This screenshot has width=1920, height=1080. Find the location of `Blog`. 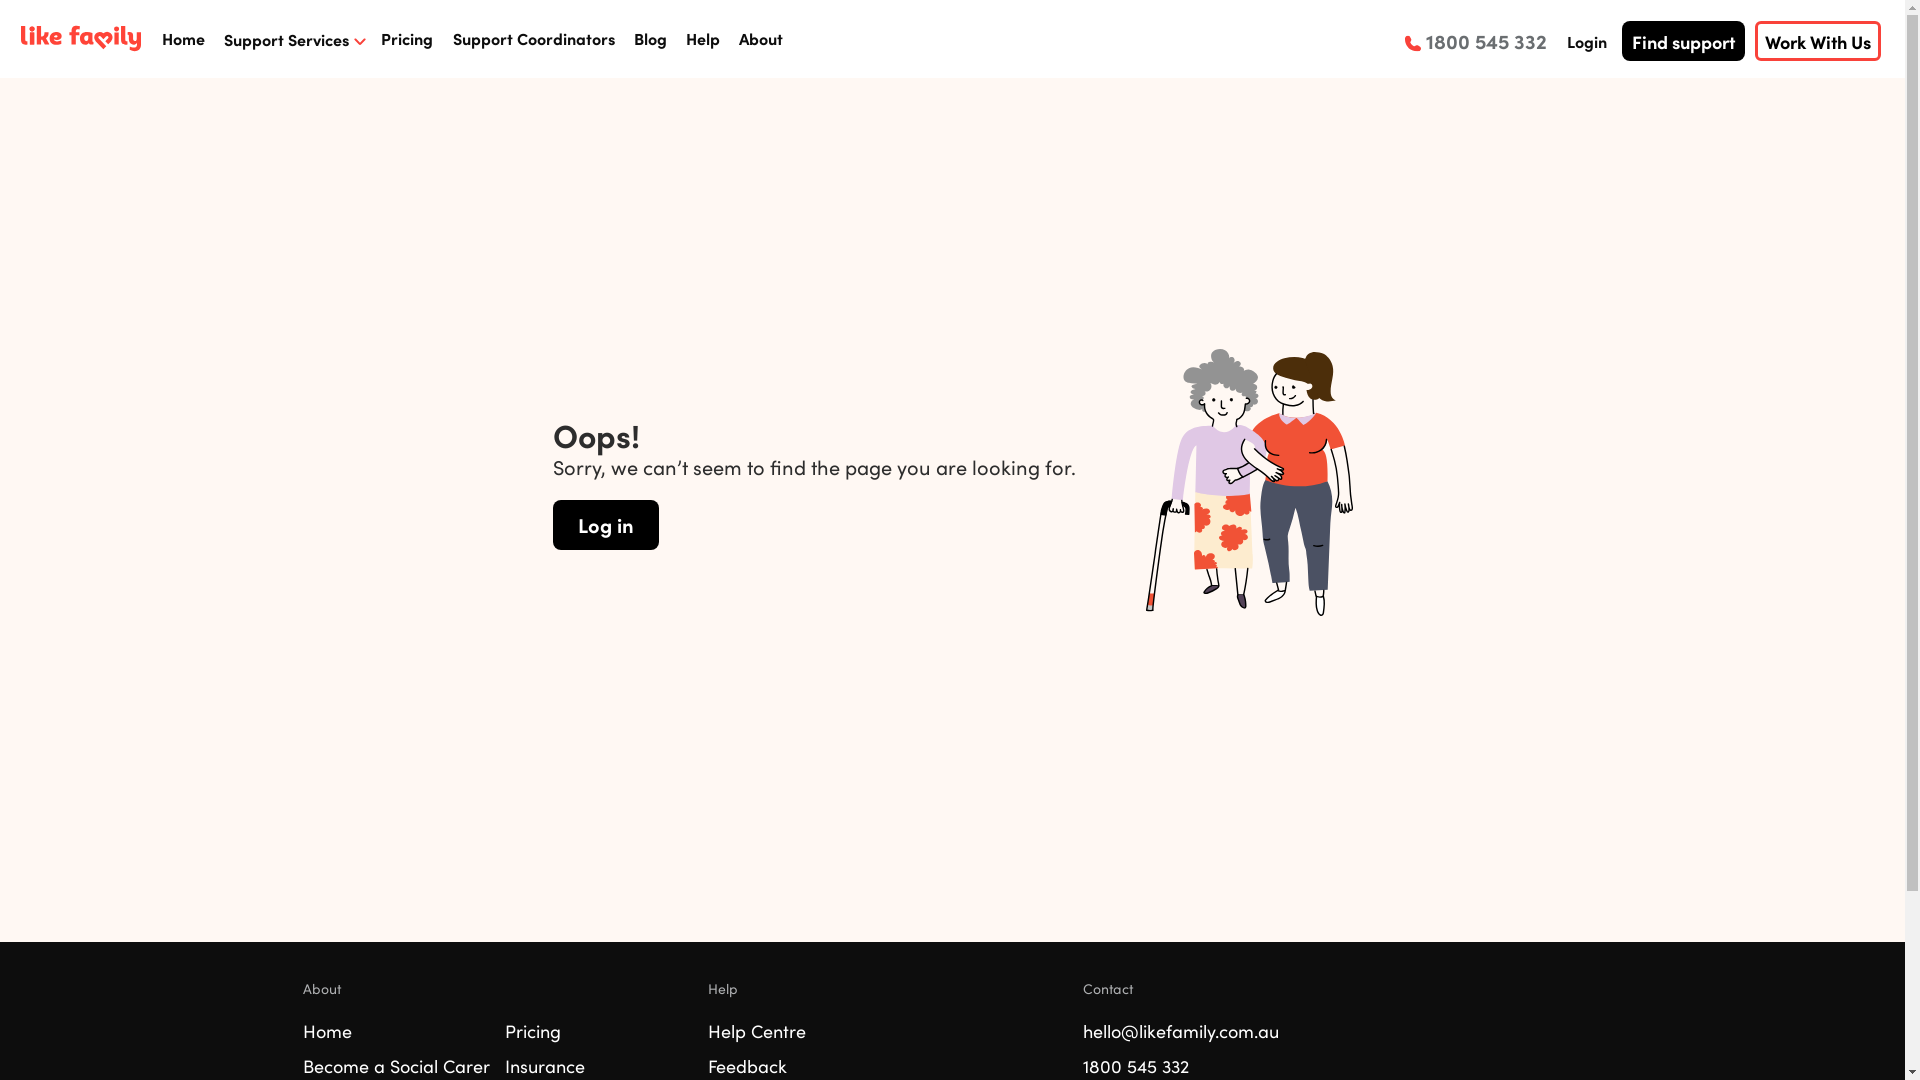

Blog is located at coordinates (650, 38).